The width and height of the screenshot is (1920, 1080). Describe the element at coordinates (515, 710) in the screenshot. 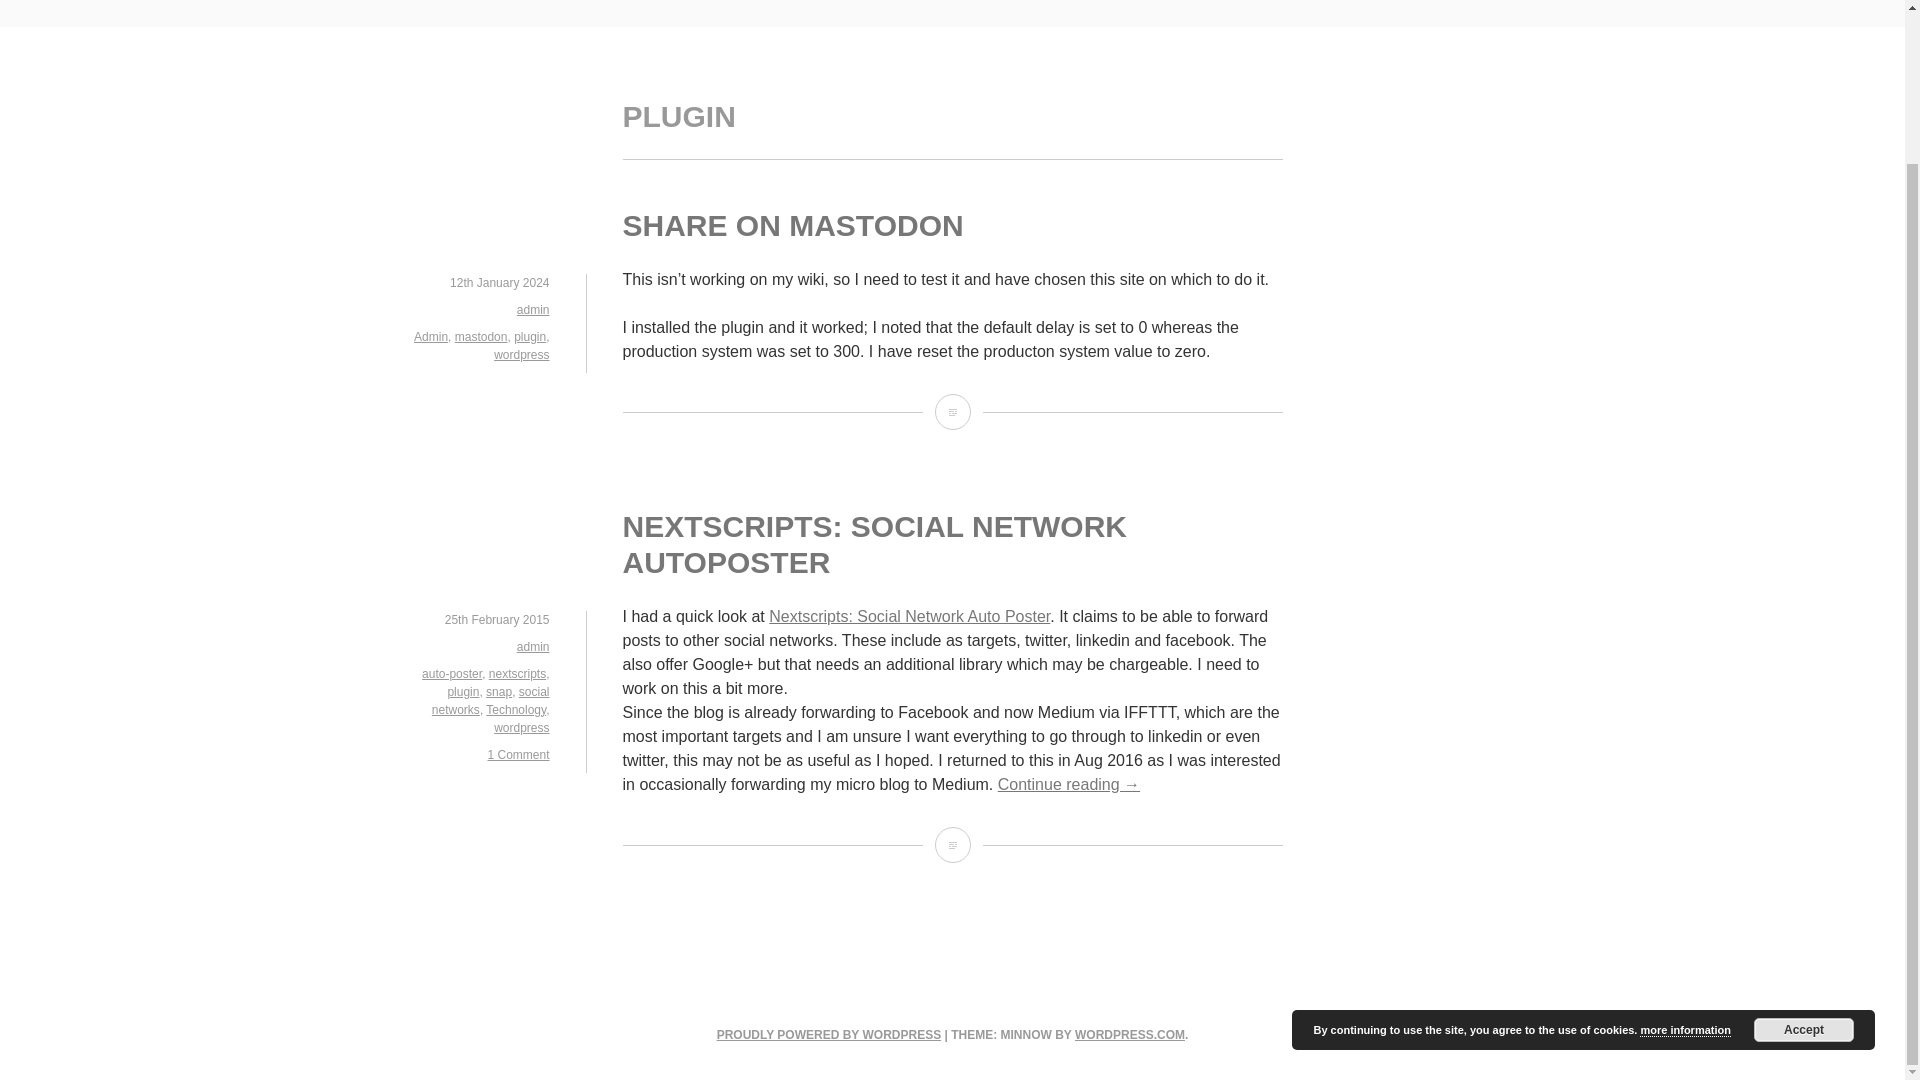

I see `Technology` at that location.